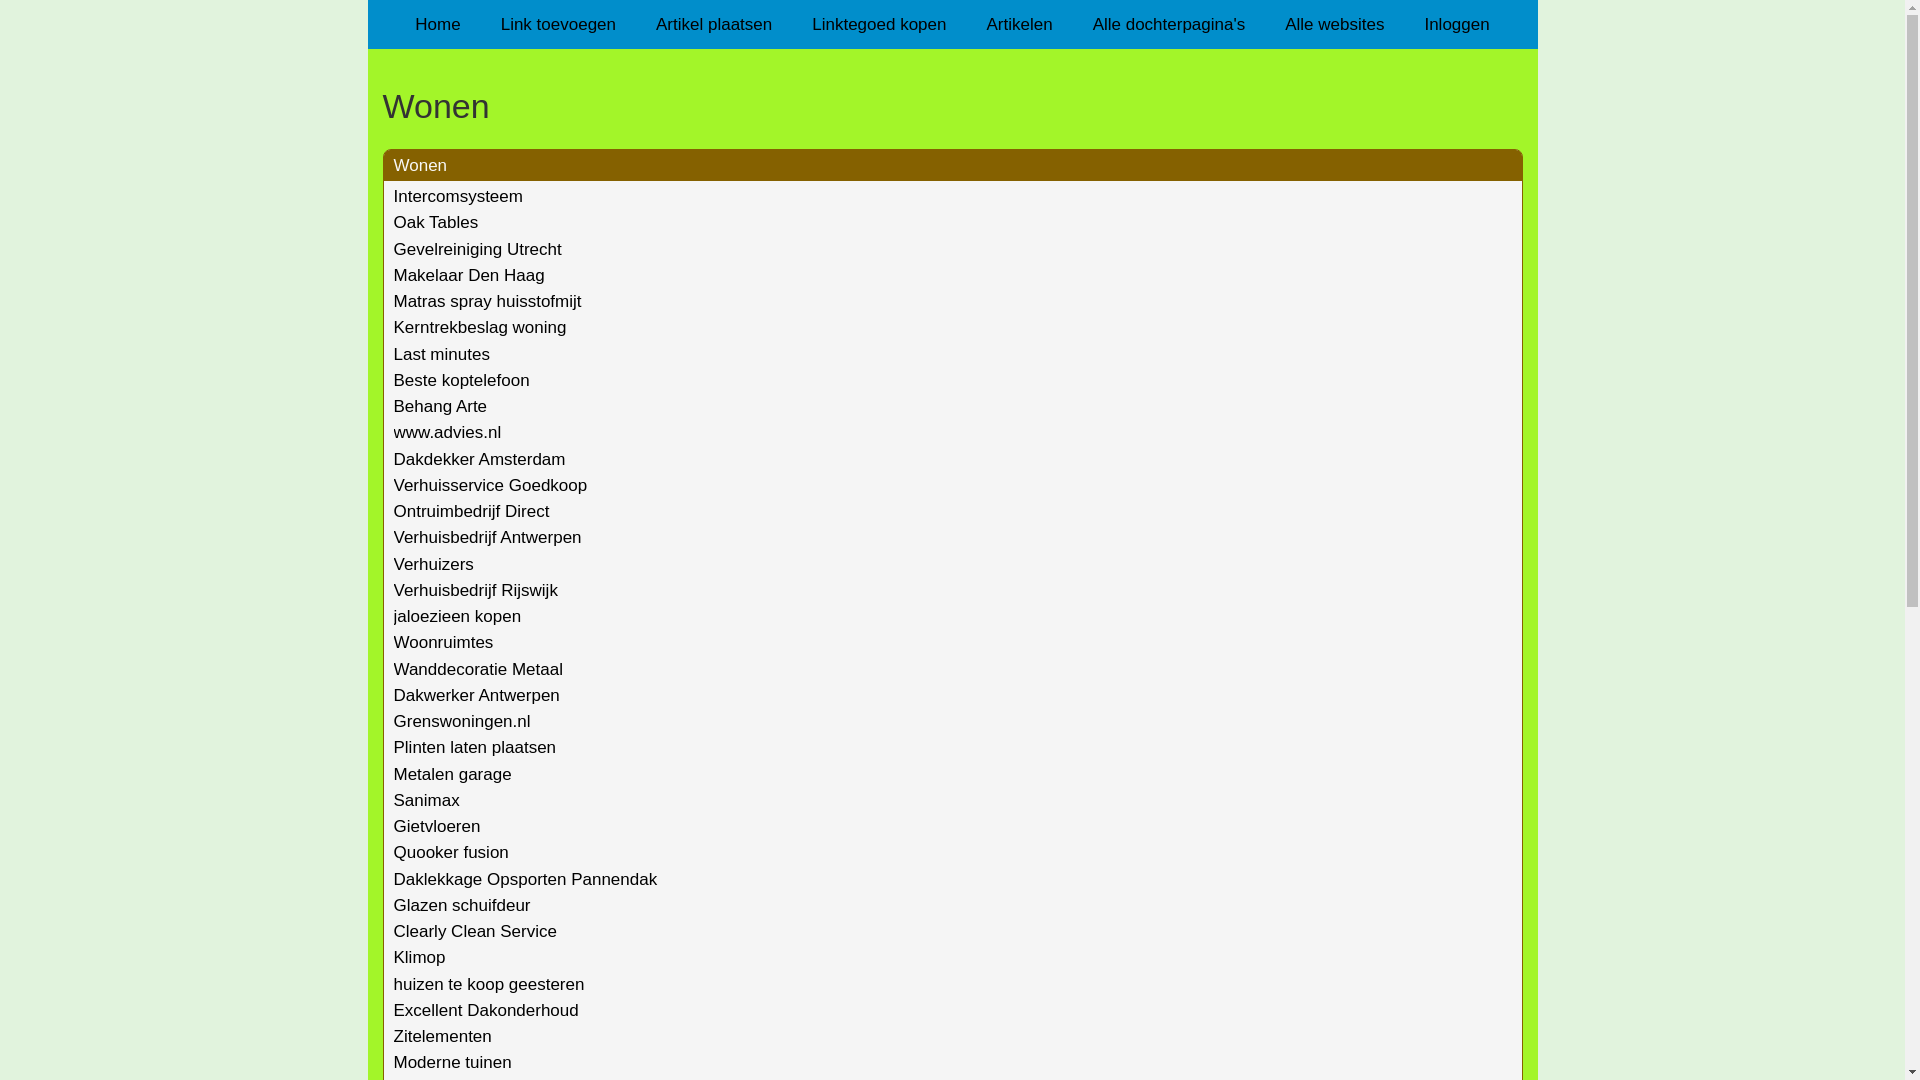 Image resolution: width=1920 pixels, height=1080 pixels. Describe the element at coordinates (472, 512) in the screenshot. I see `Ontruimbedrijf Direct` at that location.